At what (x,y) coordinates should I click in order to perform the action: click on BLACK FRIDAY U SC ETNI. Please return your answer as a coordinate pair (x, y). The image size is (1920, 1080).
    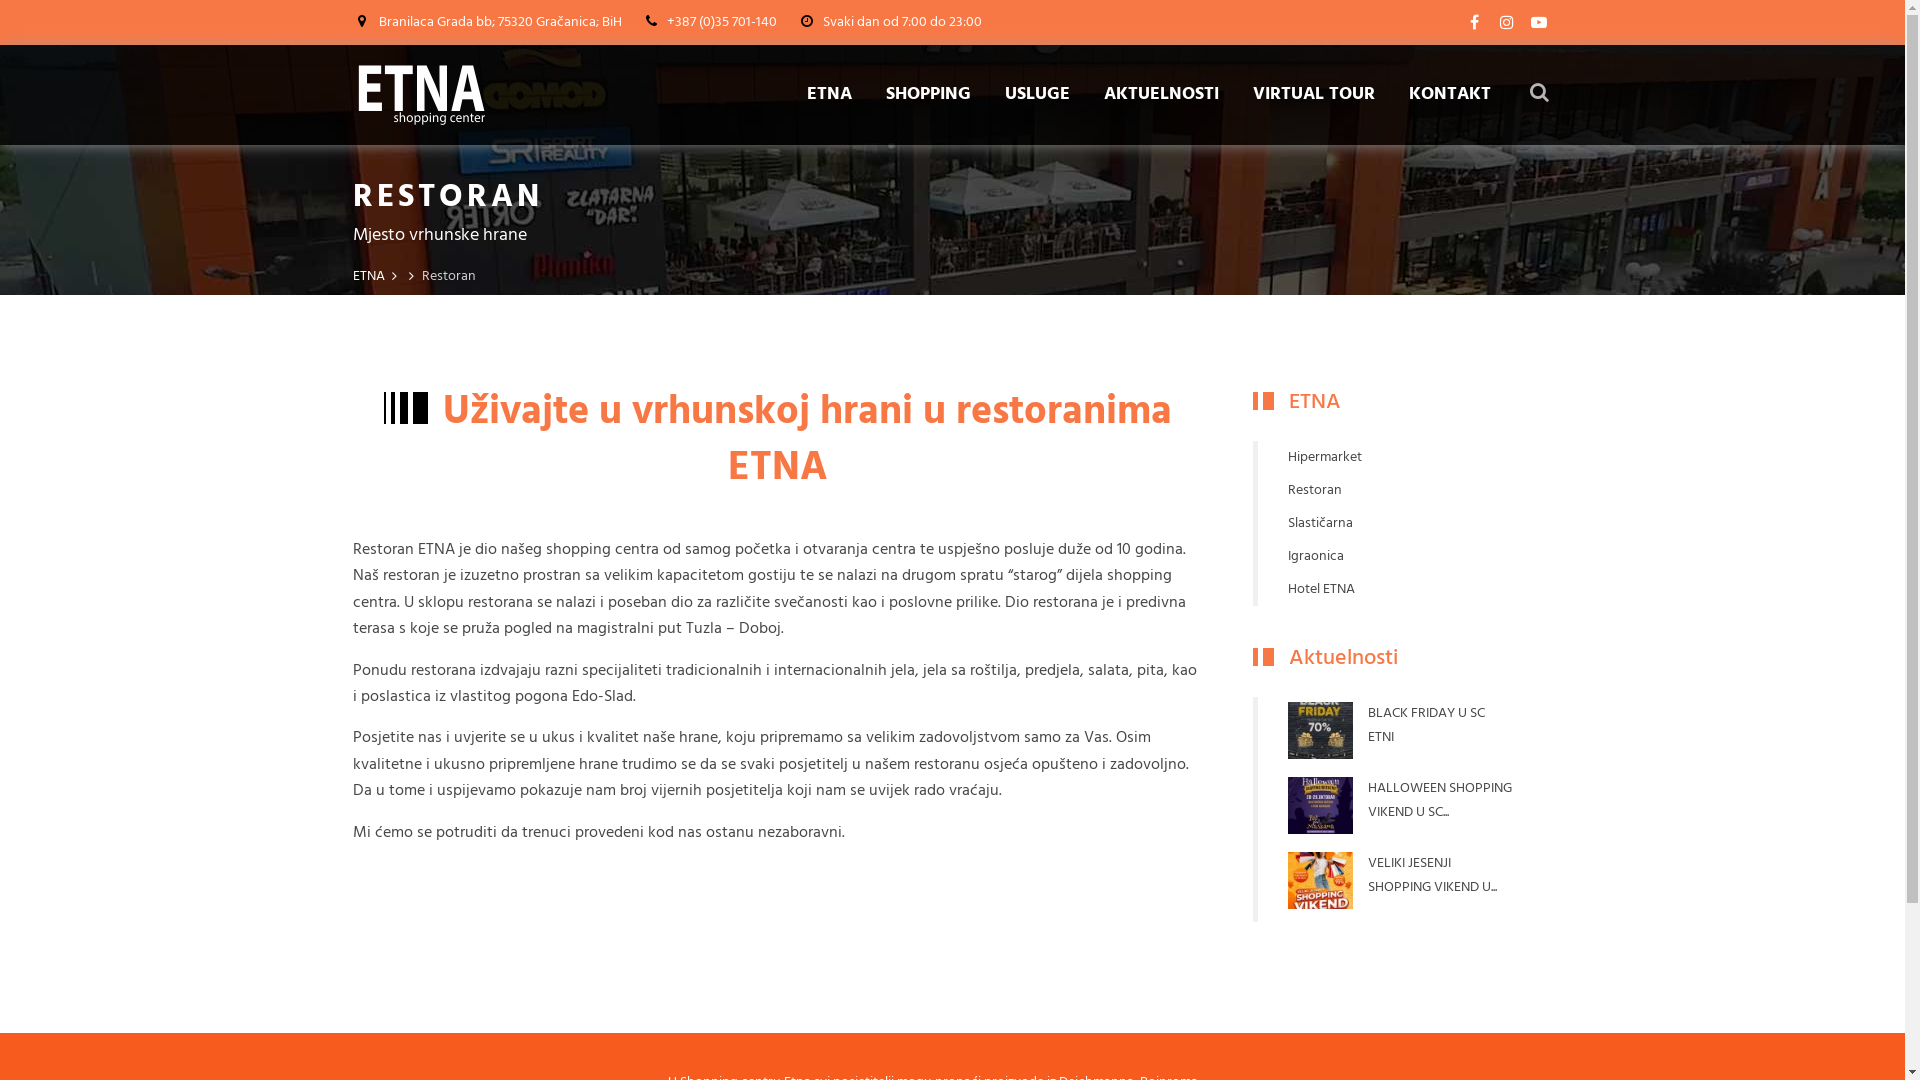
    Looking at the image, I should click on (1440, 724).